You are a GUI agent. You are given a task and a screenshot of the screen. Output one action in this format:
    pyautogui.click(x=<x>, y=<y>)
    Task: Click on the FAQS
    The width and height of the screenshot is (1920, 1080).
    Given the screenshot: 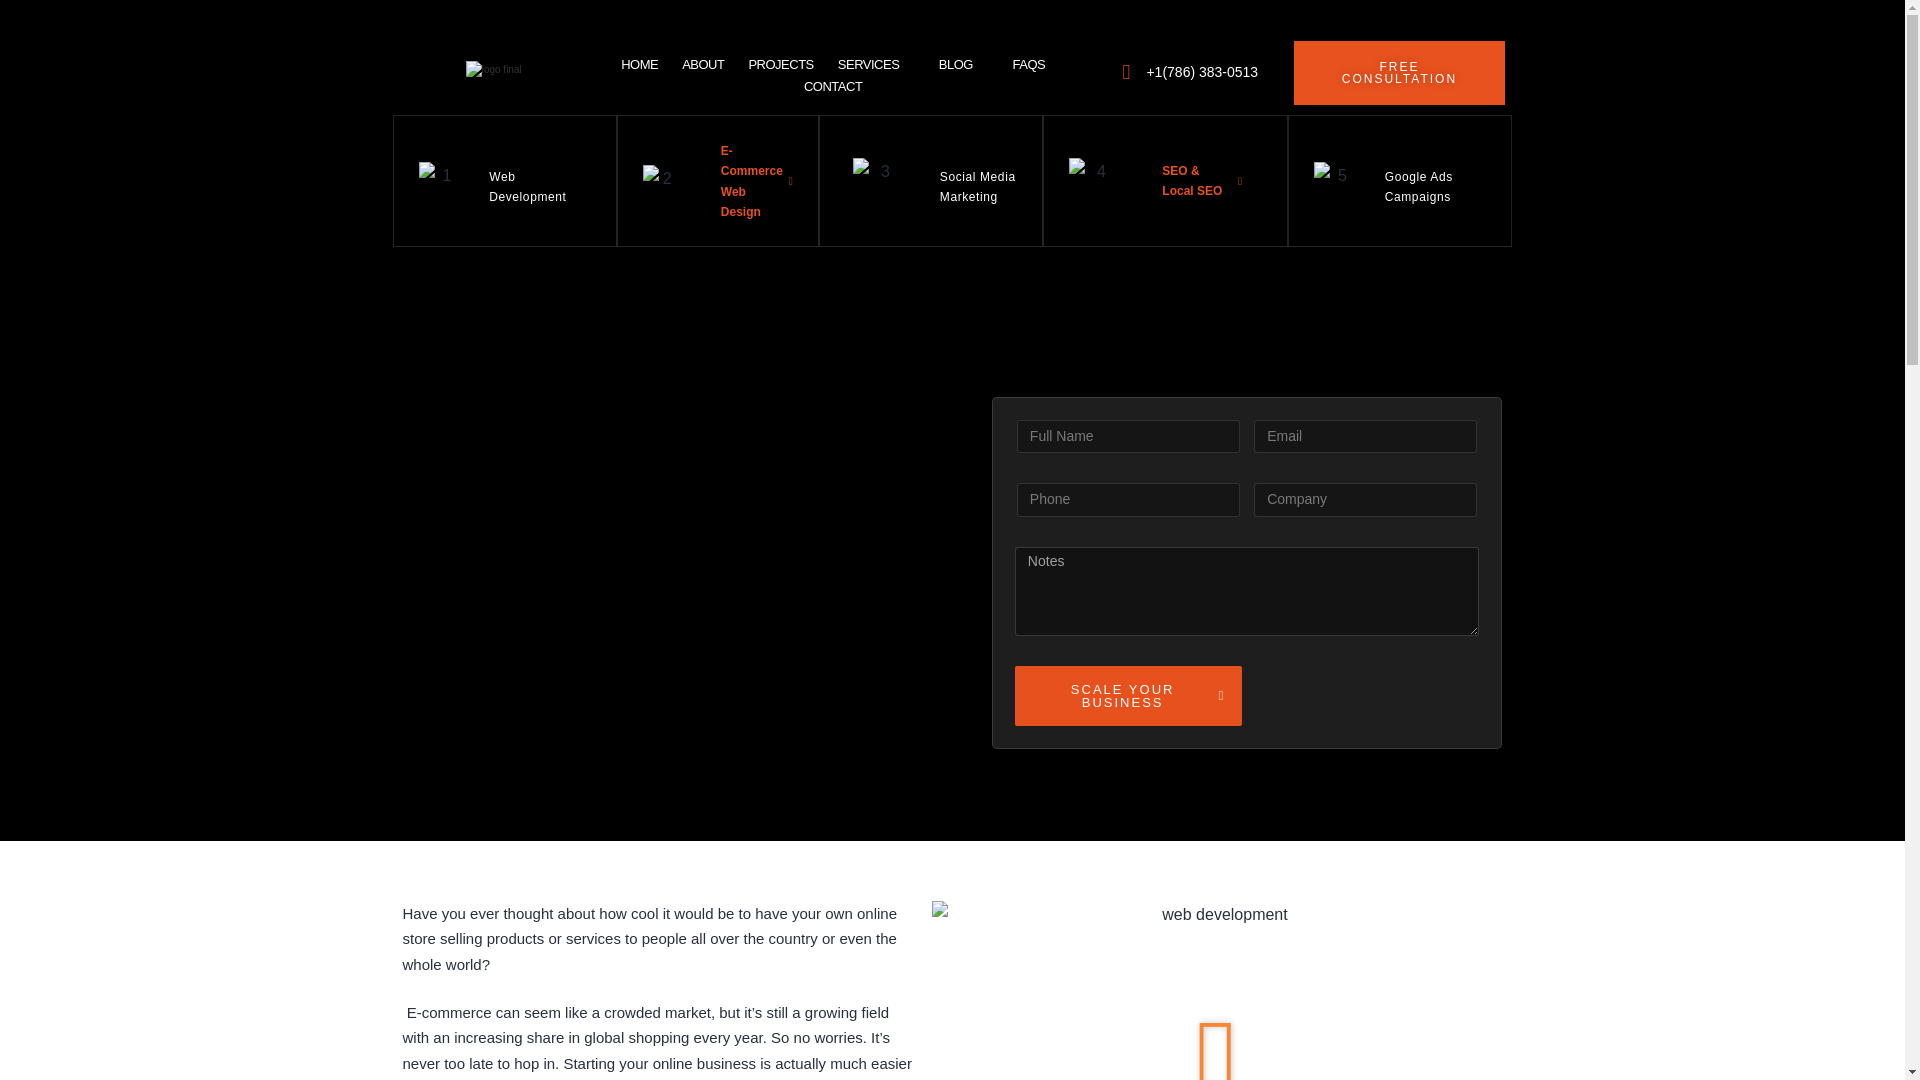 What is the action you would take?
    pyautogui.click(x=1028, y=64)
    